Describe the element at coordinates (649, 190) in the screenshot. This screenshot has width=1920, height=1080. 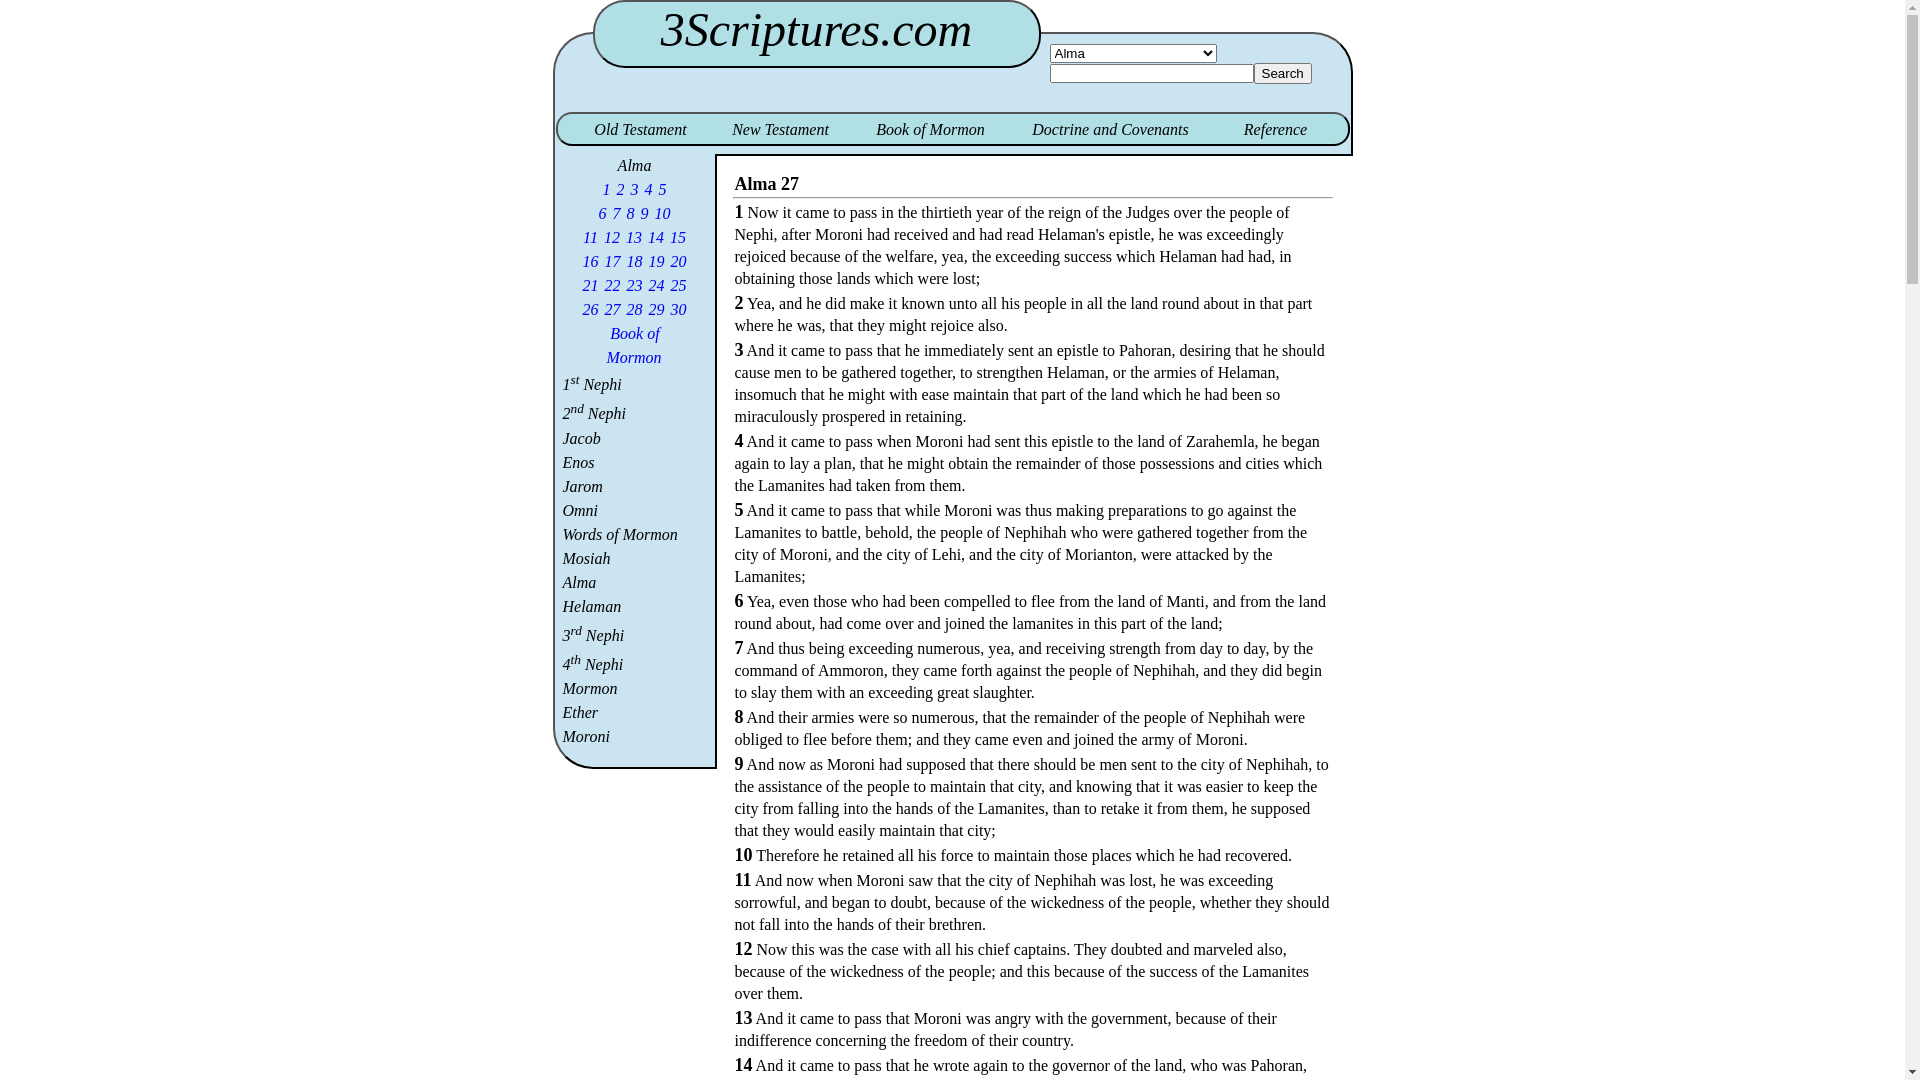
I see `4` at that location.